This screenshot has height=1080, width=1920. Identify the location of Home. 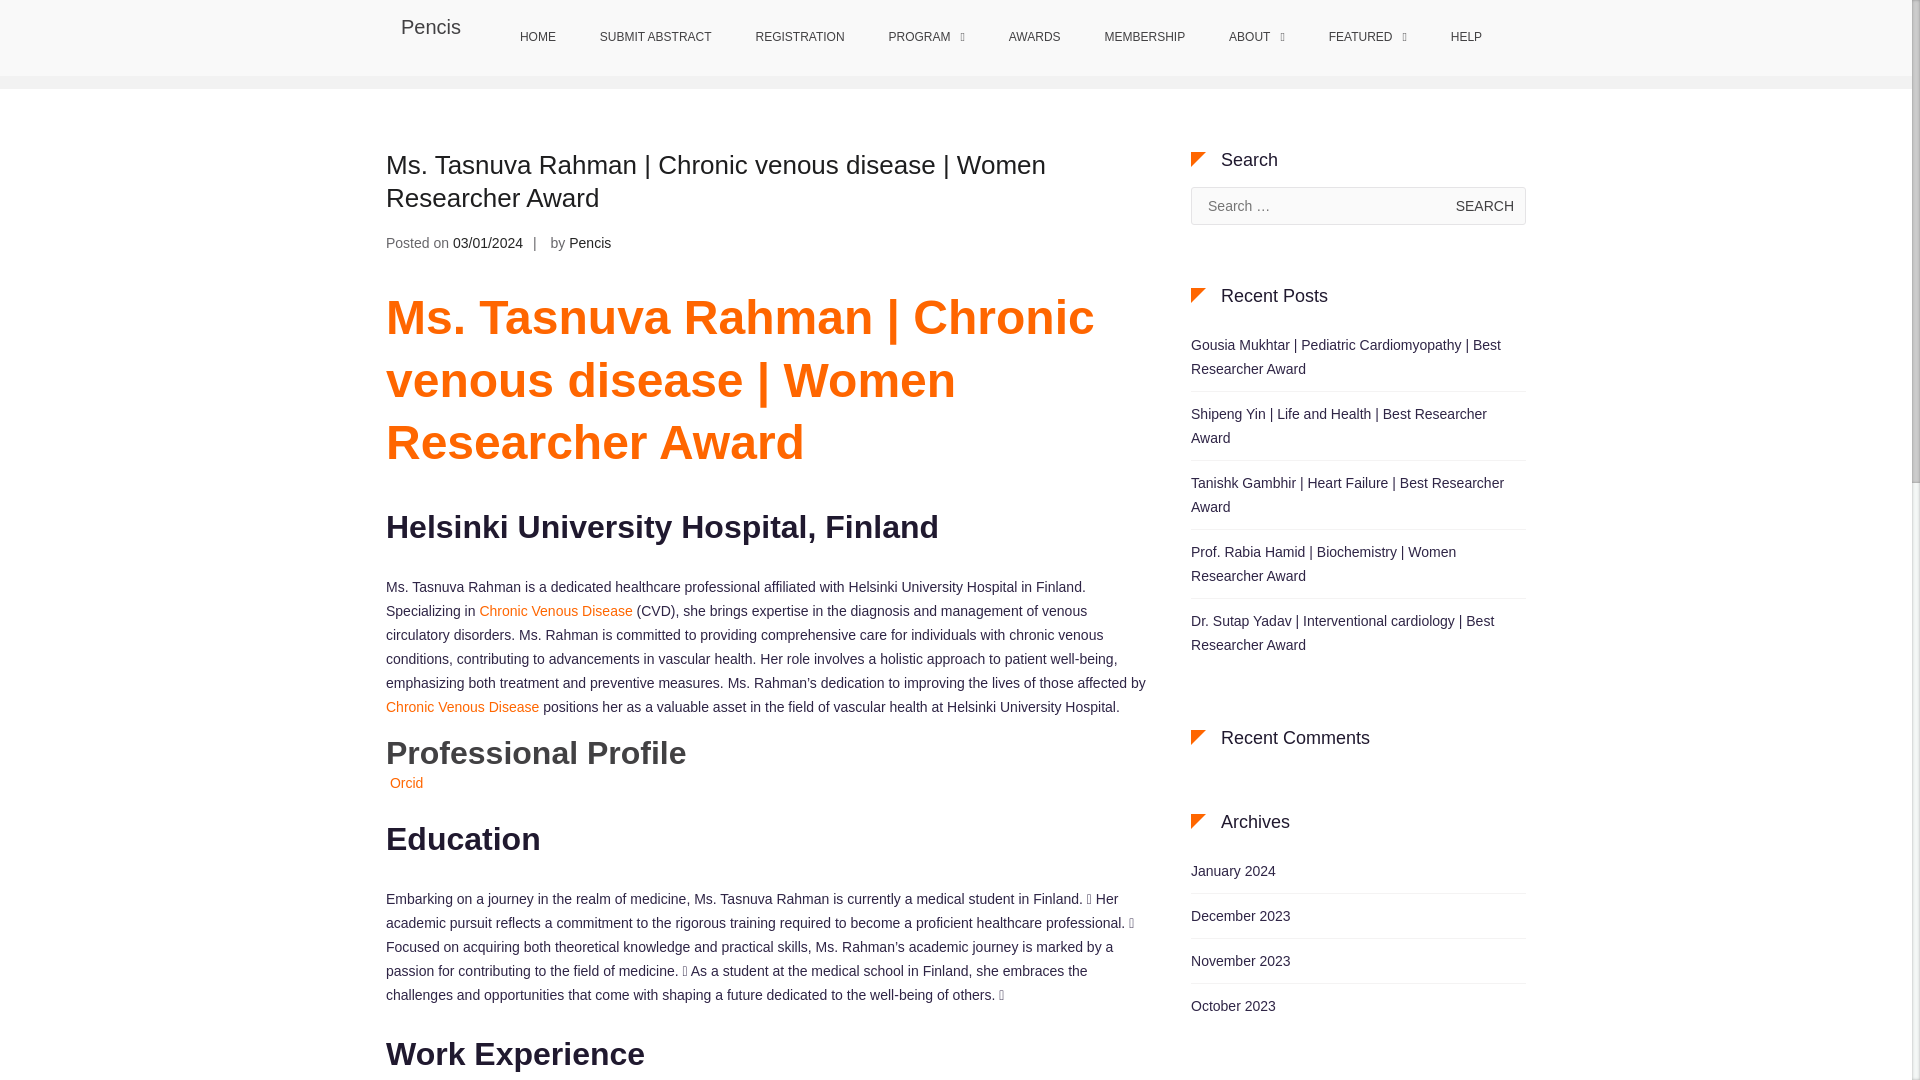
(1215, 39).